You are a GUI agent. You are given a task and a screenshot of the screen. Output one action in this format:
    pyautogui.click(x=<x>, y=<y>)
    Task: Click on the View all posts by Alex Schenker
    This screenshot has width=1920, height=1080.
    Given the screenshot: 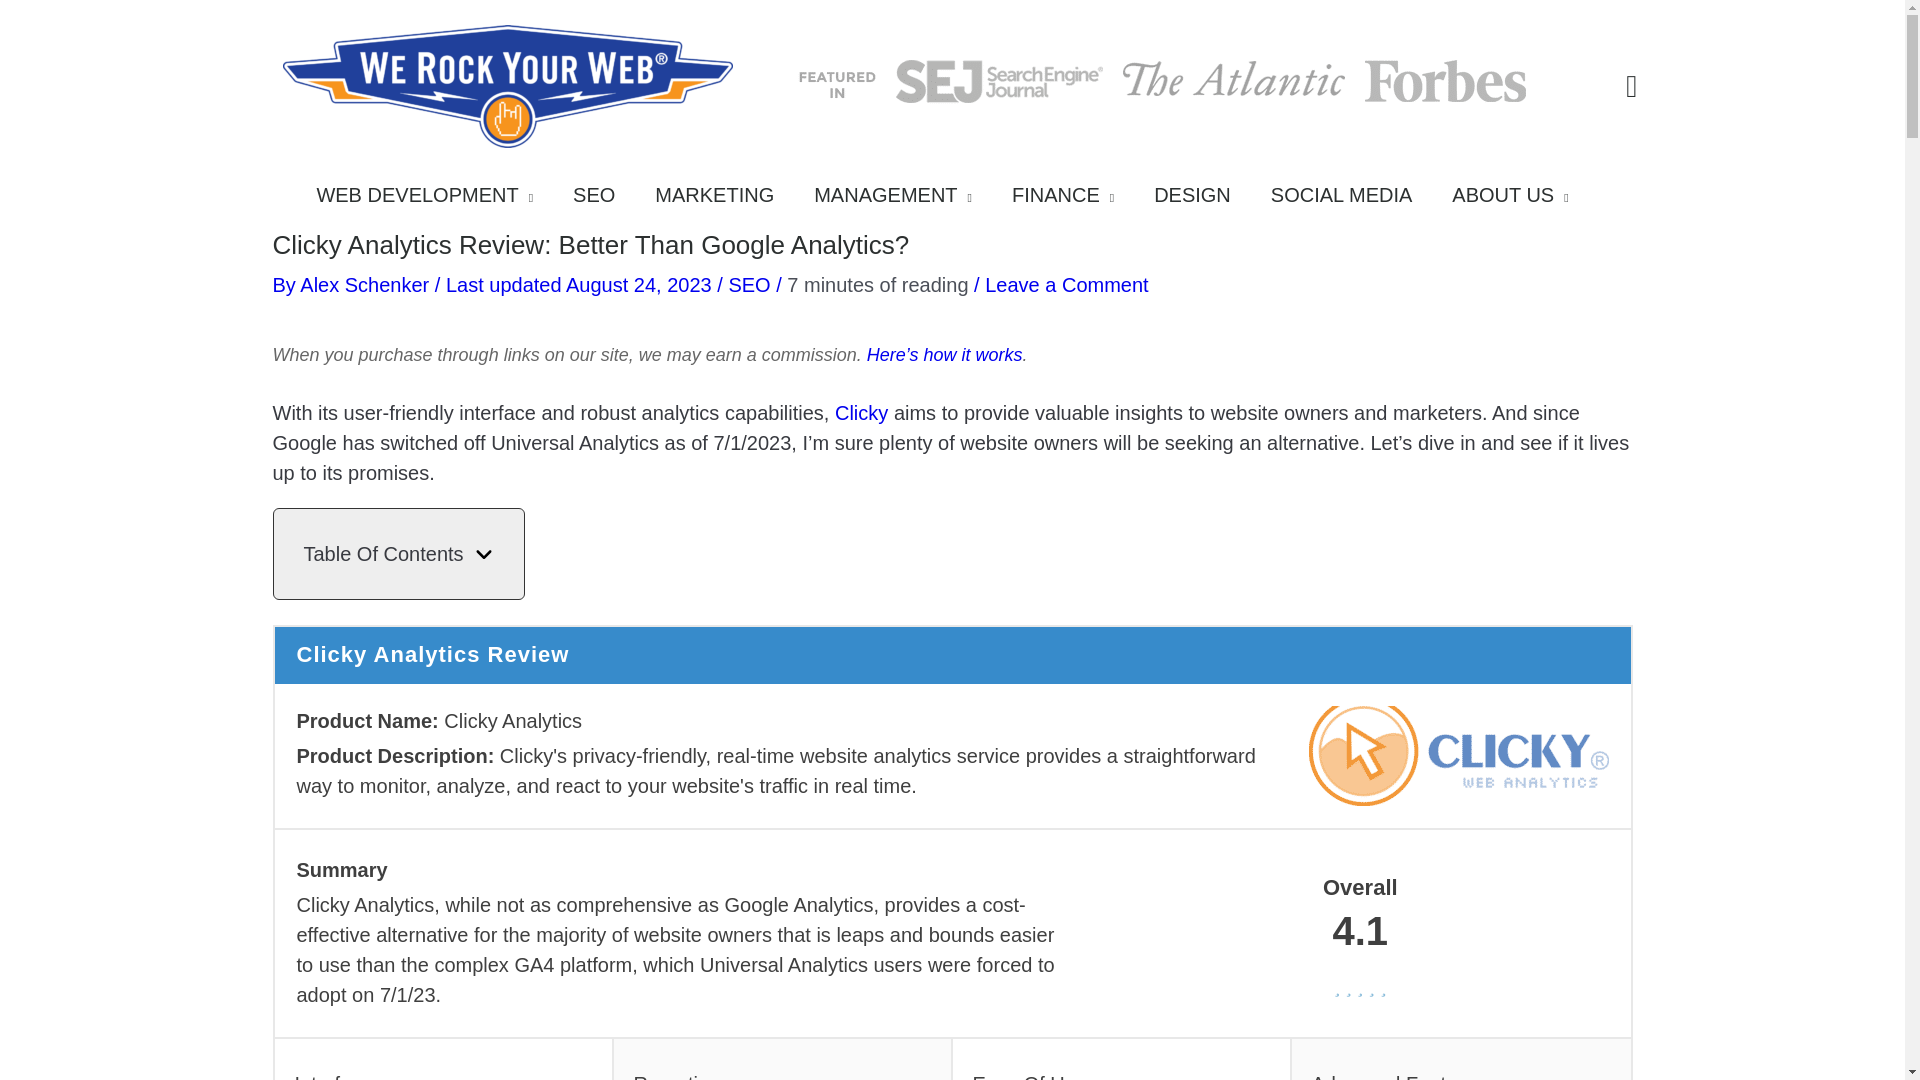 What is the action you would take?
    pyautogui.click(x=367, y=284)
    